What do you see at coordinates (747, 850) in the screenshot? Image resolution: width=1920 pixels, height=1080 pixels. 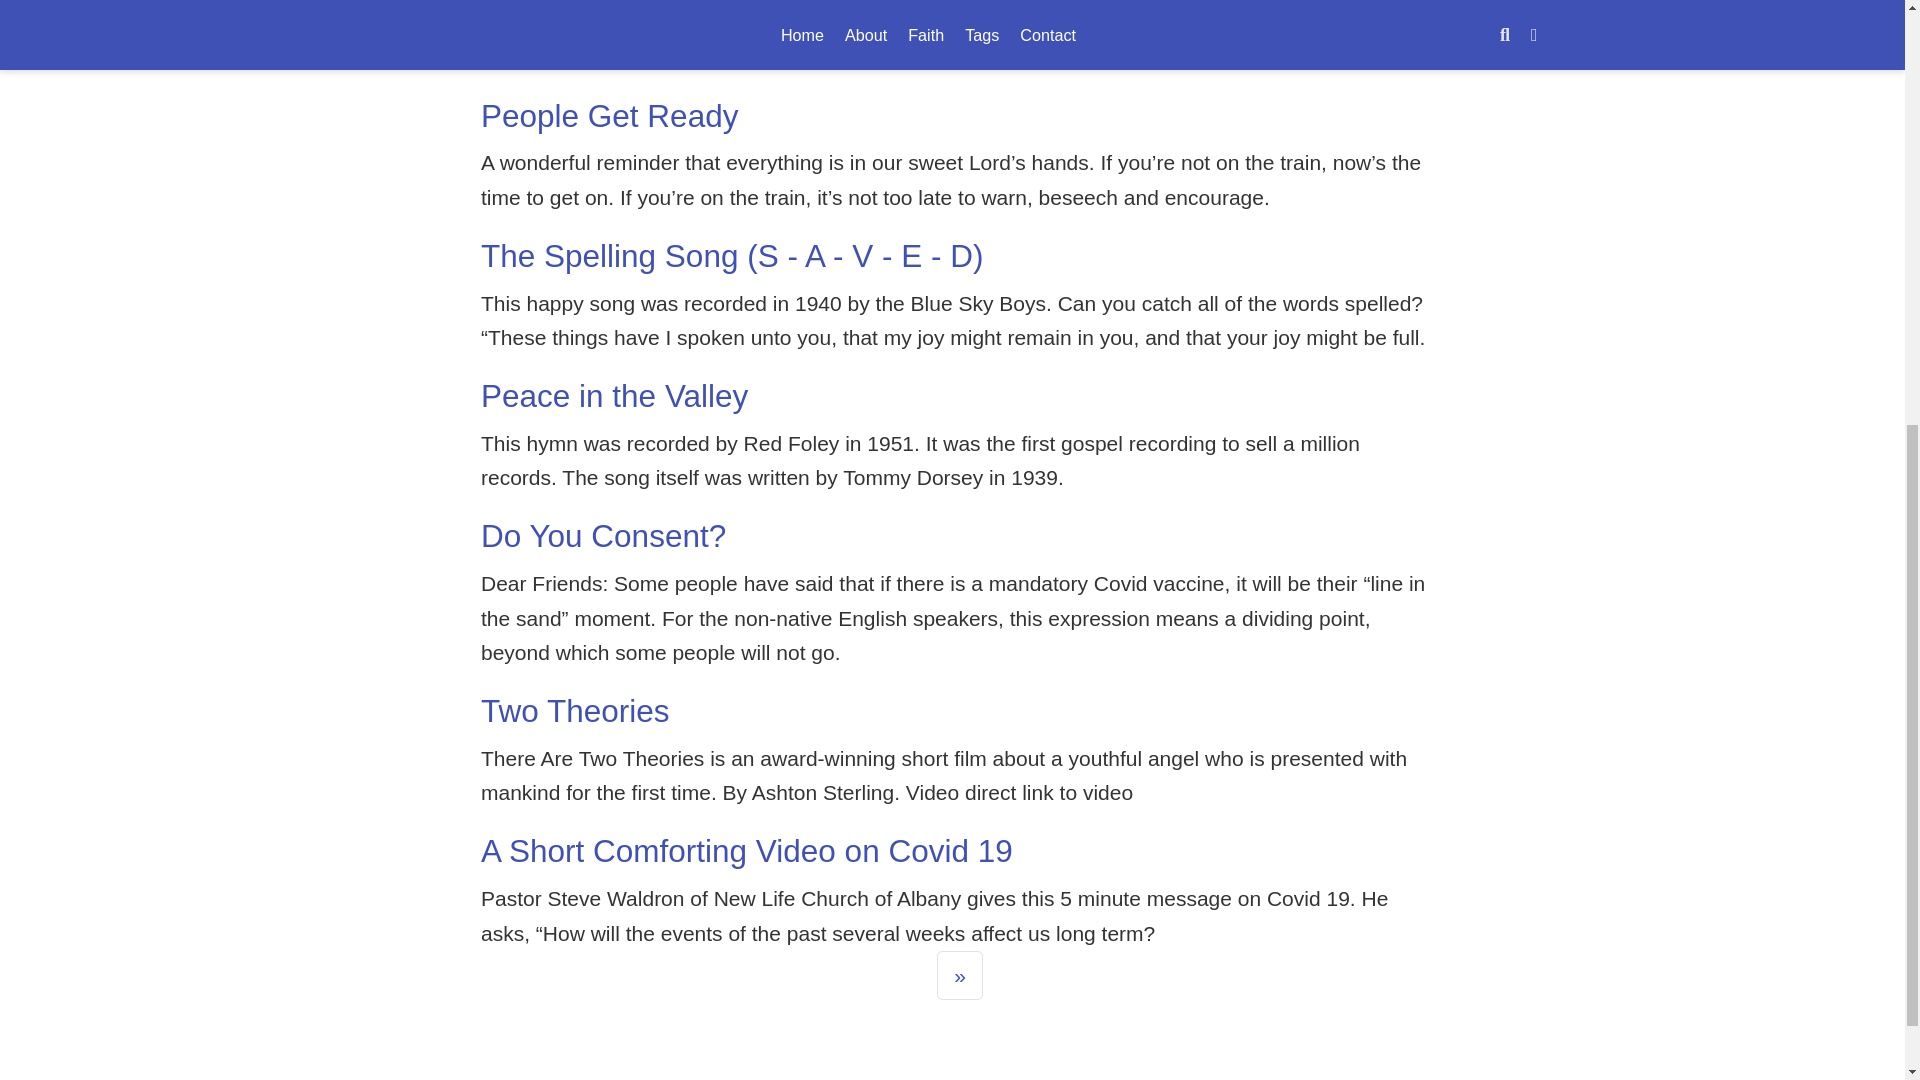 I see `A Short Comforting Video on Covid 19` at bounding box center [747, 850].